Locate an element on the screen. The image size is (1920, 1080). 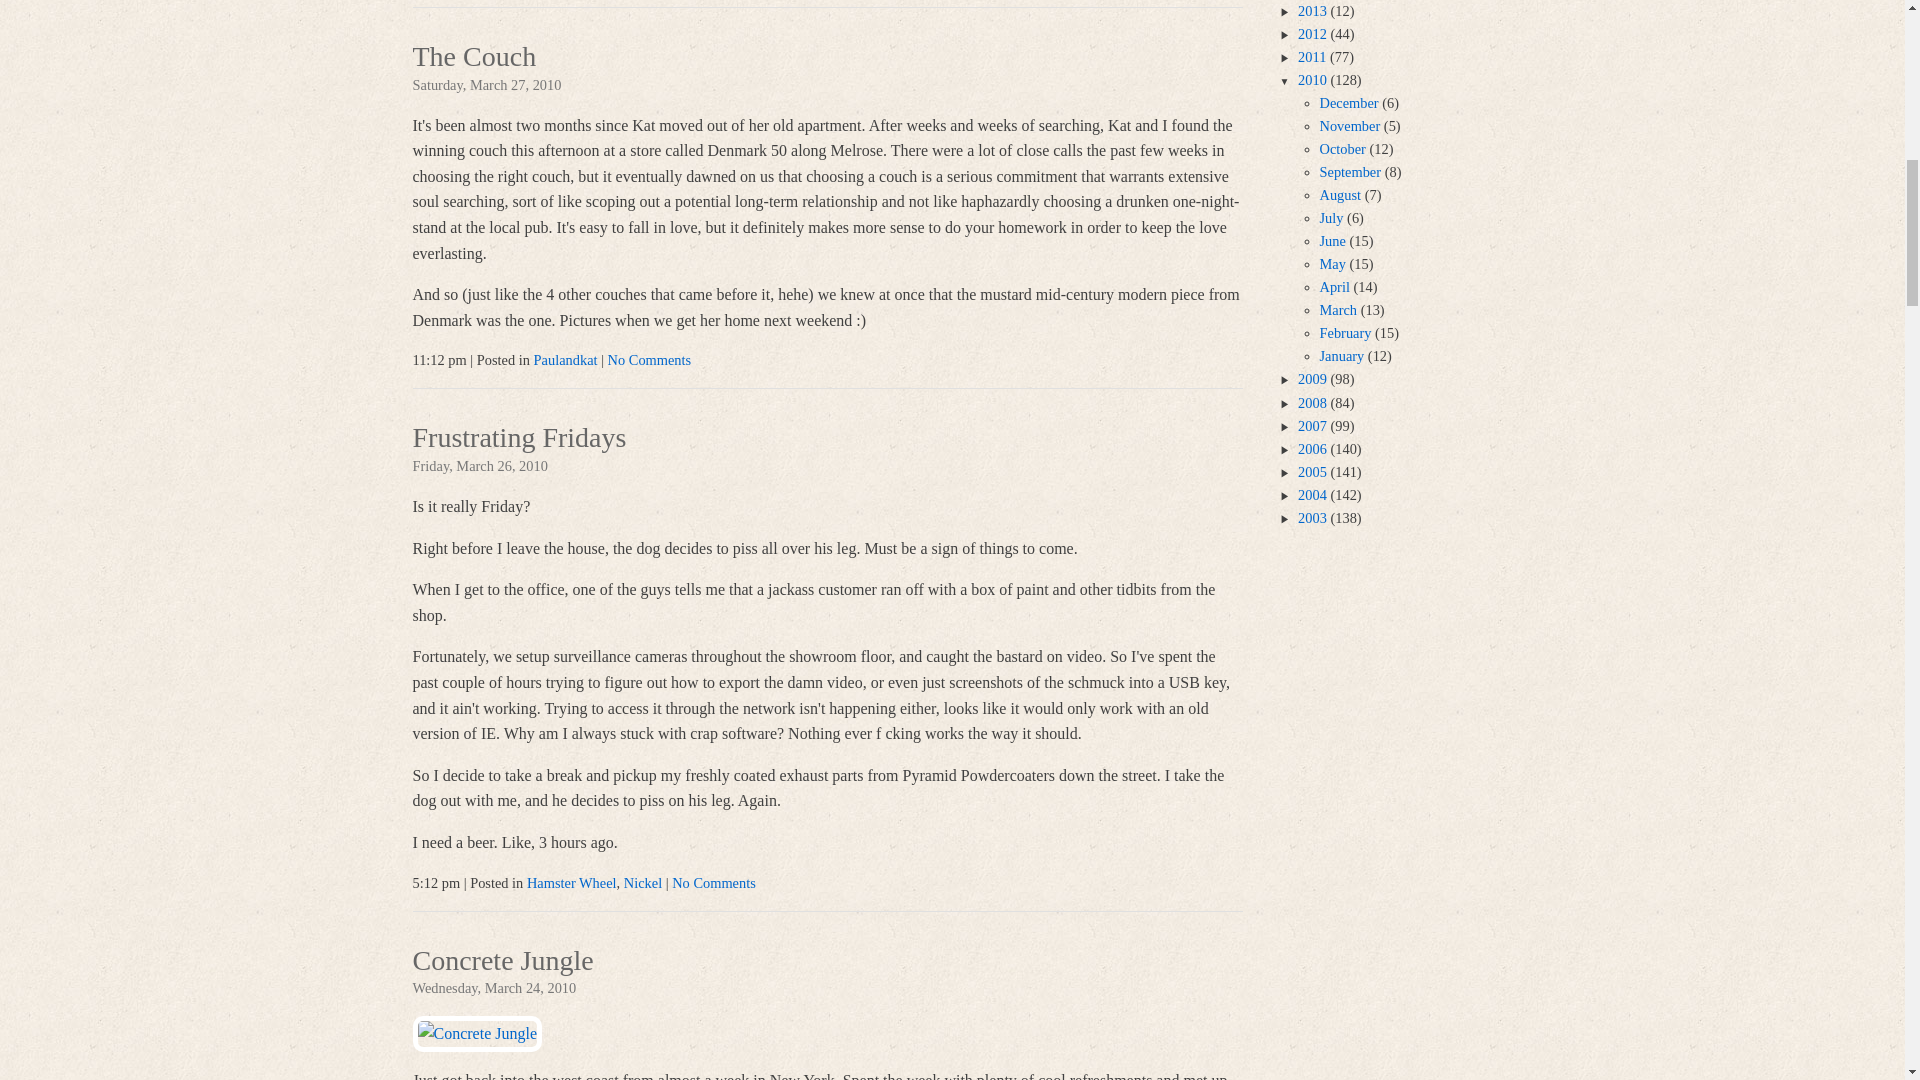
Hamster Wheel is located at coordinates (571, 882).